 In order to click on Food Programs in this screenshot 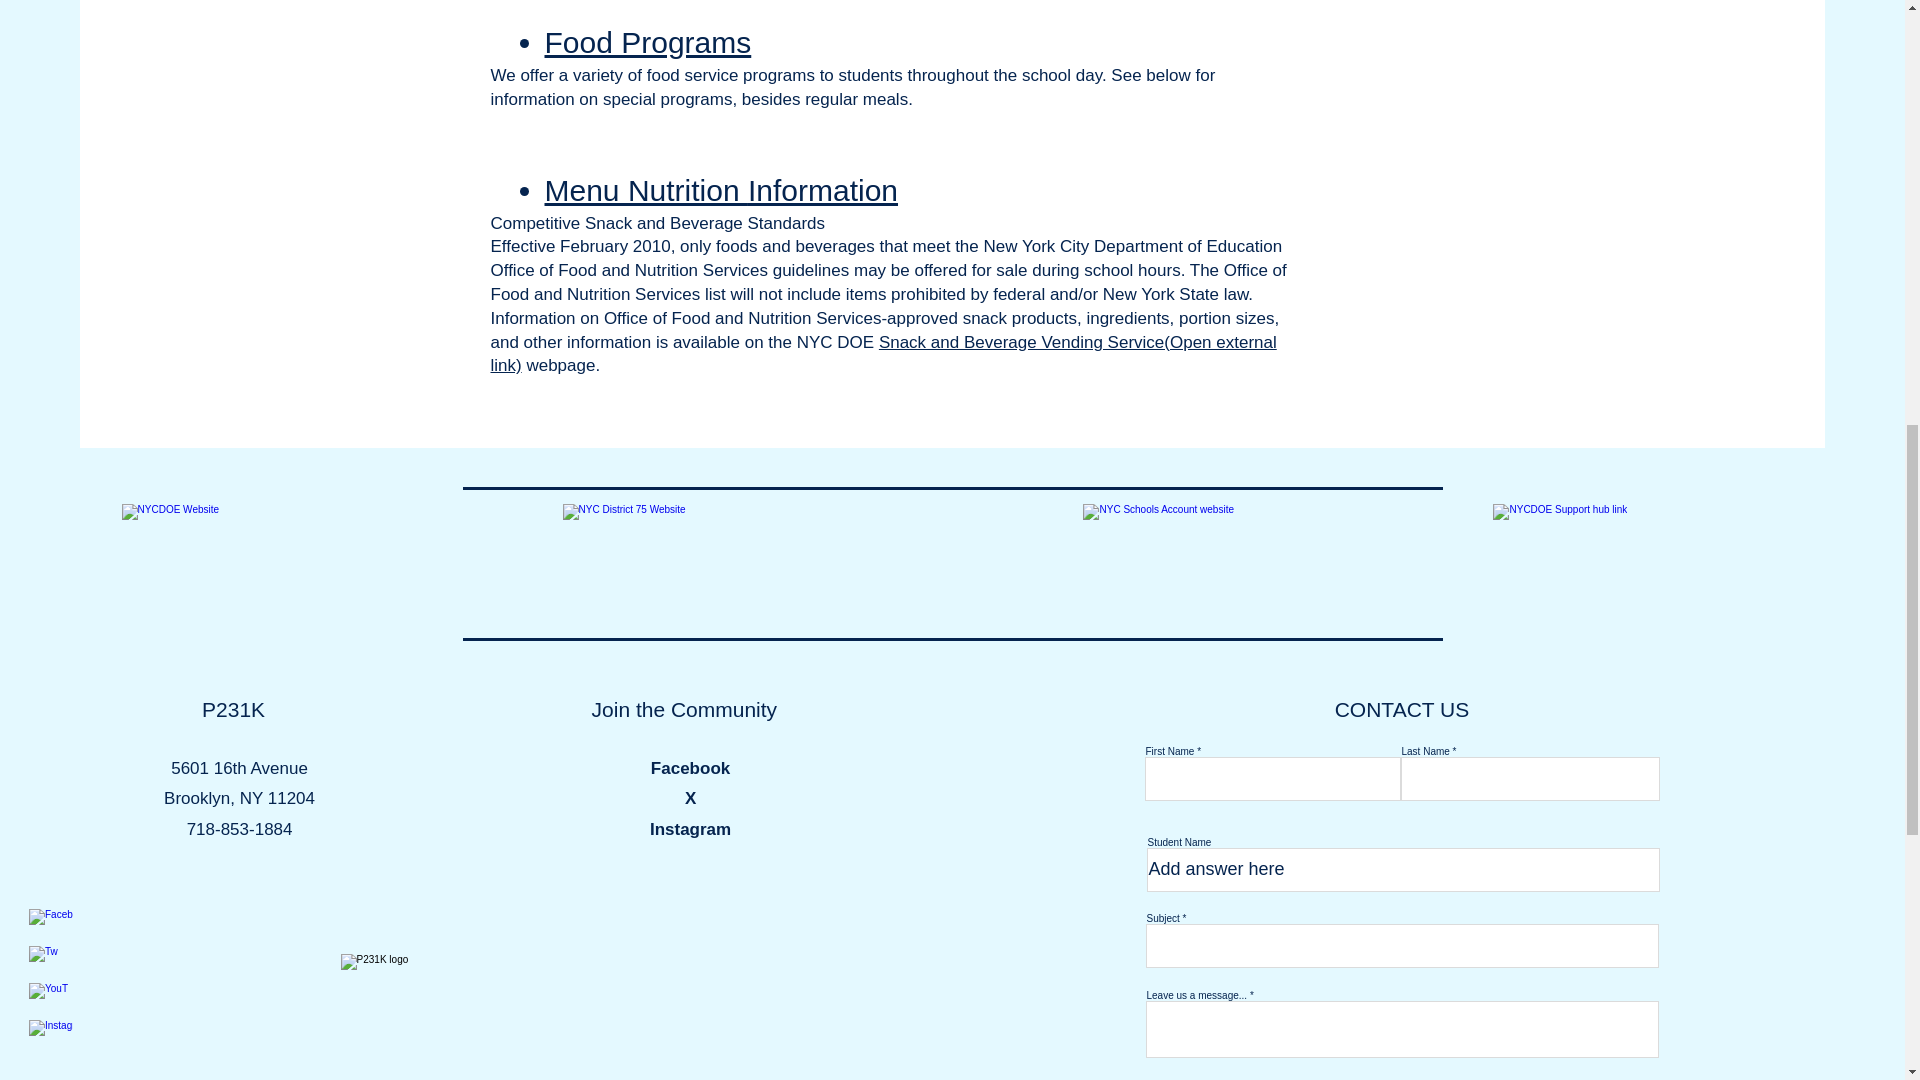, I will do `click(646, 42)`.